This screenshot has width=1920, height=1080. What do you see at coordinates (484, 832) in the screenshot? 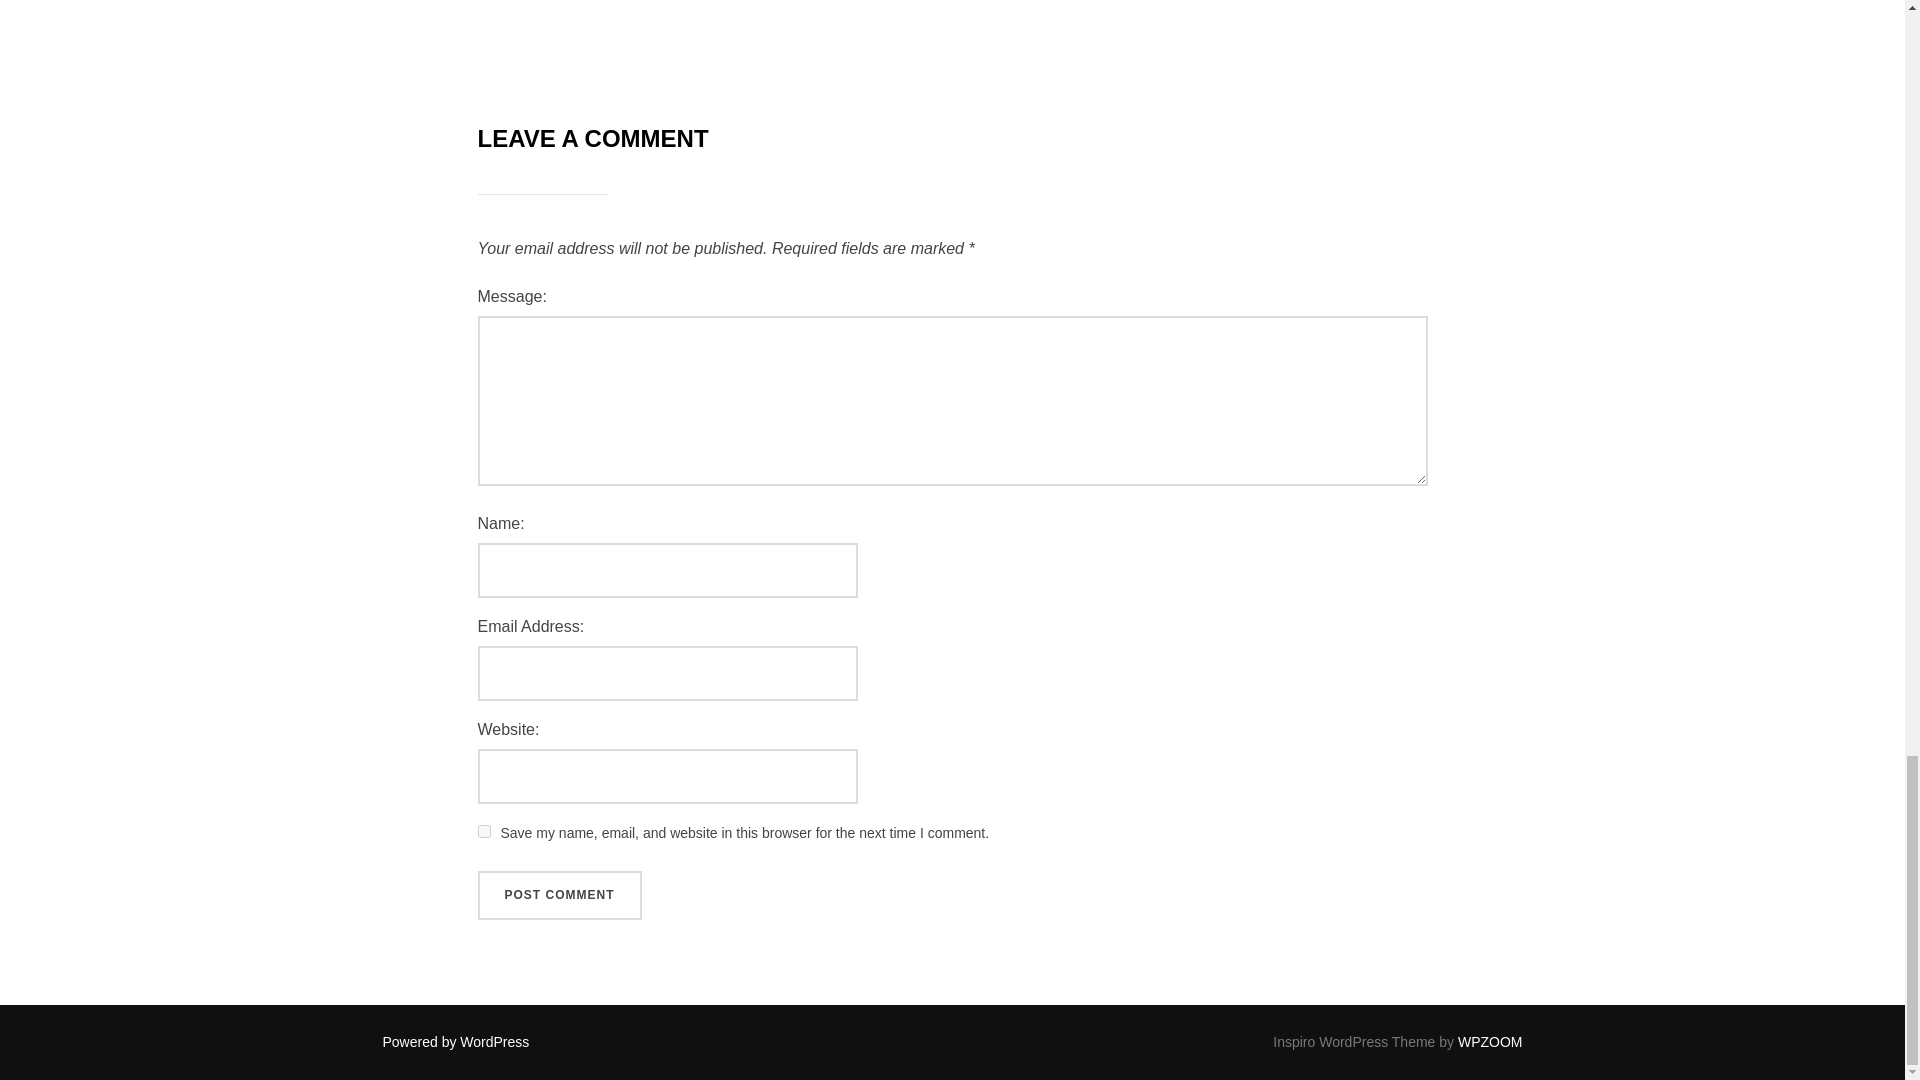
I see `yes` at bounding box center [484, 832].